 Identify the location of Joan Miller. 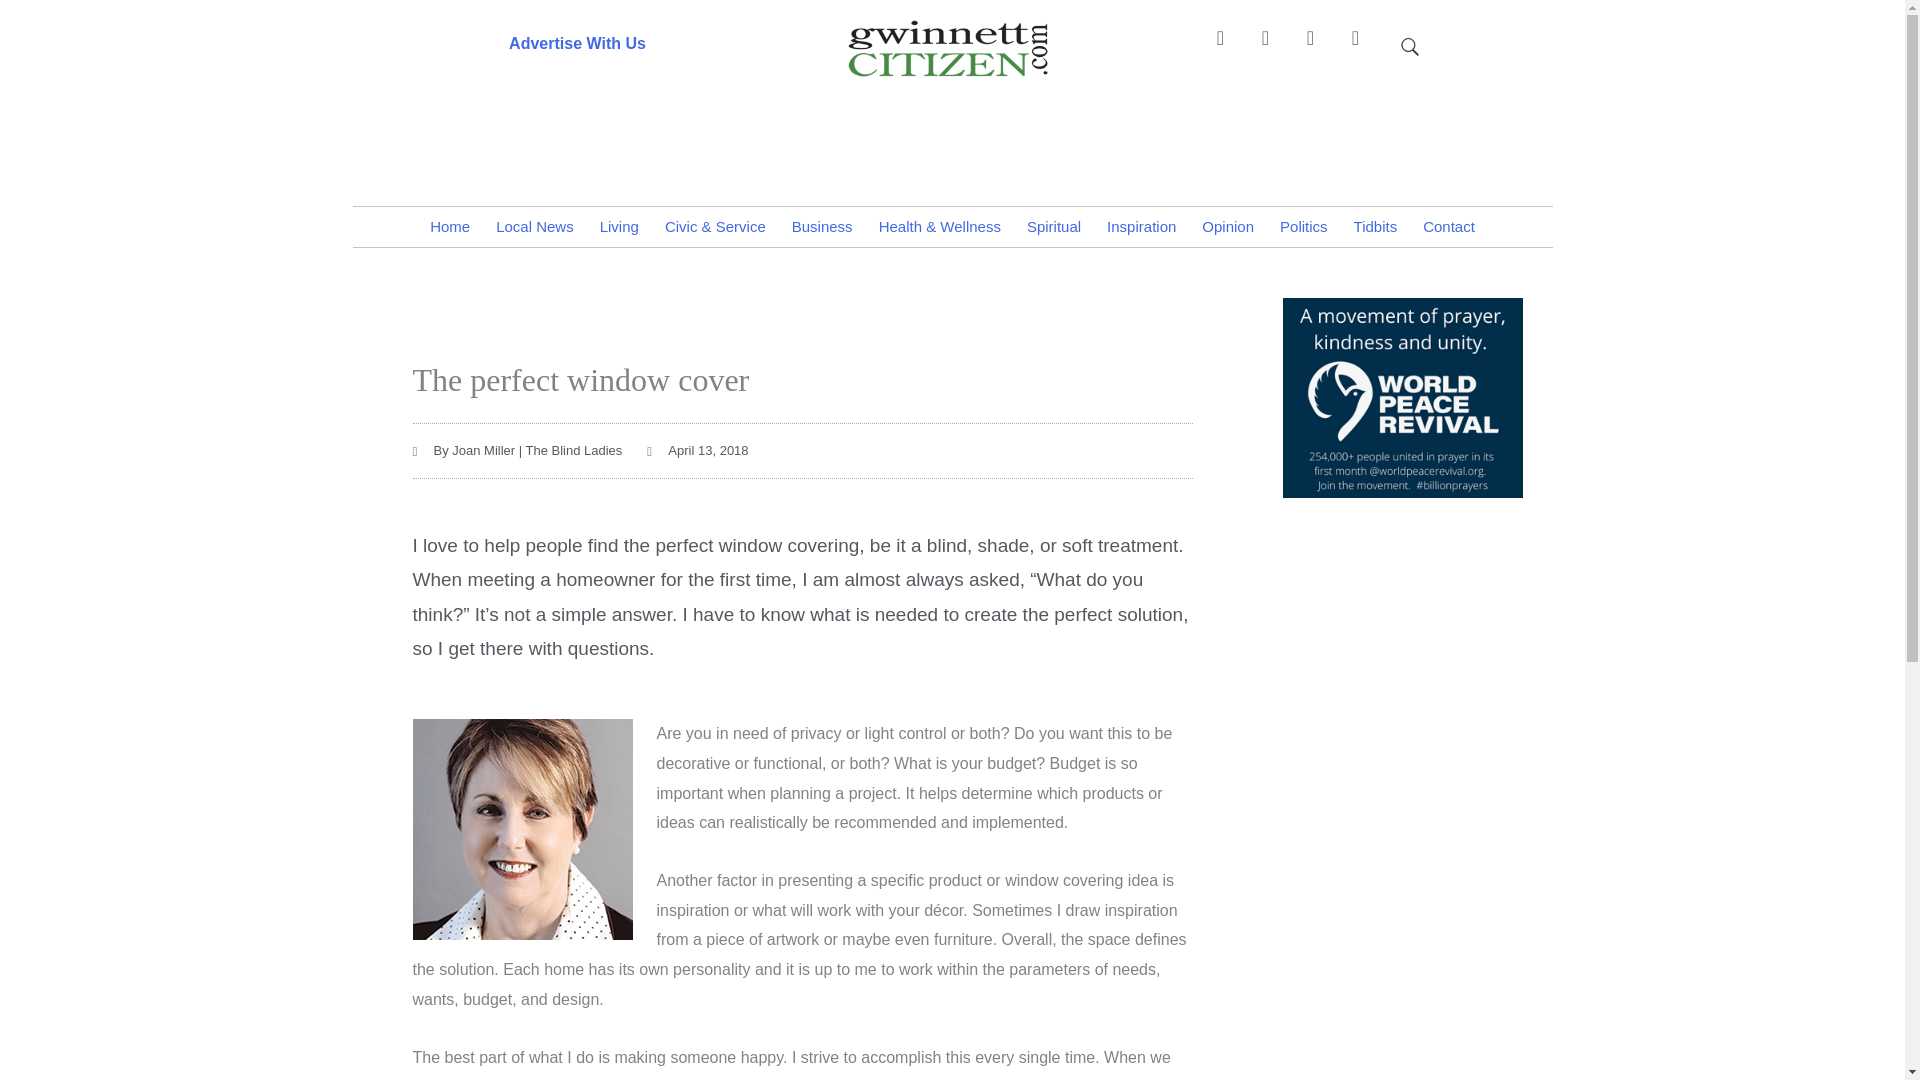
(522, 829).